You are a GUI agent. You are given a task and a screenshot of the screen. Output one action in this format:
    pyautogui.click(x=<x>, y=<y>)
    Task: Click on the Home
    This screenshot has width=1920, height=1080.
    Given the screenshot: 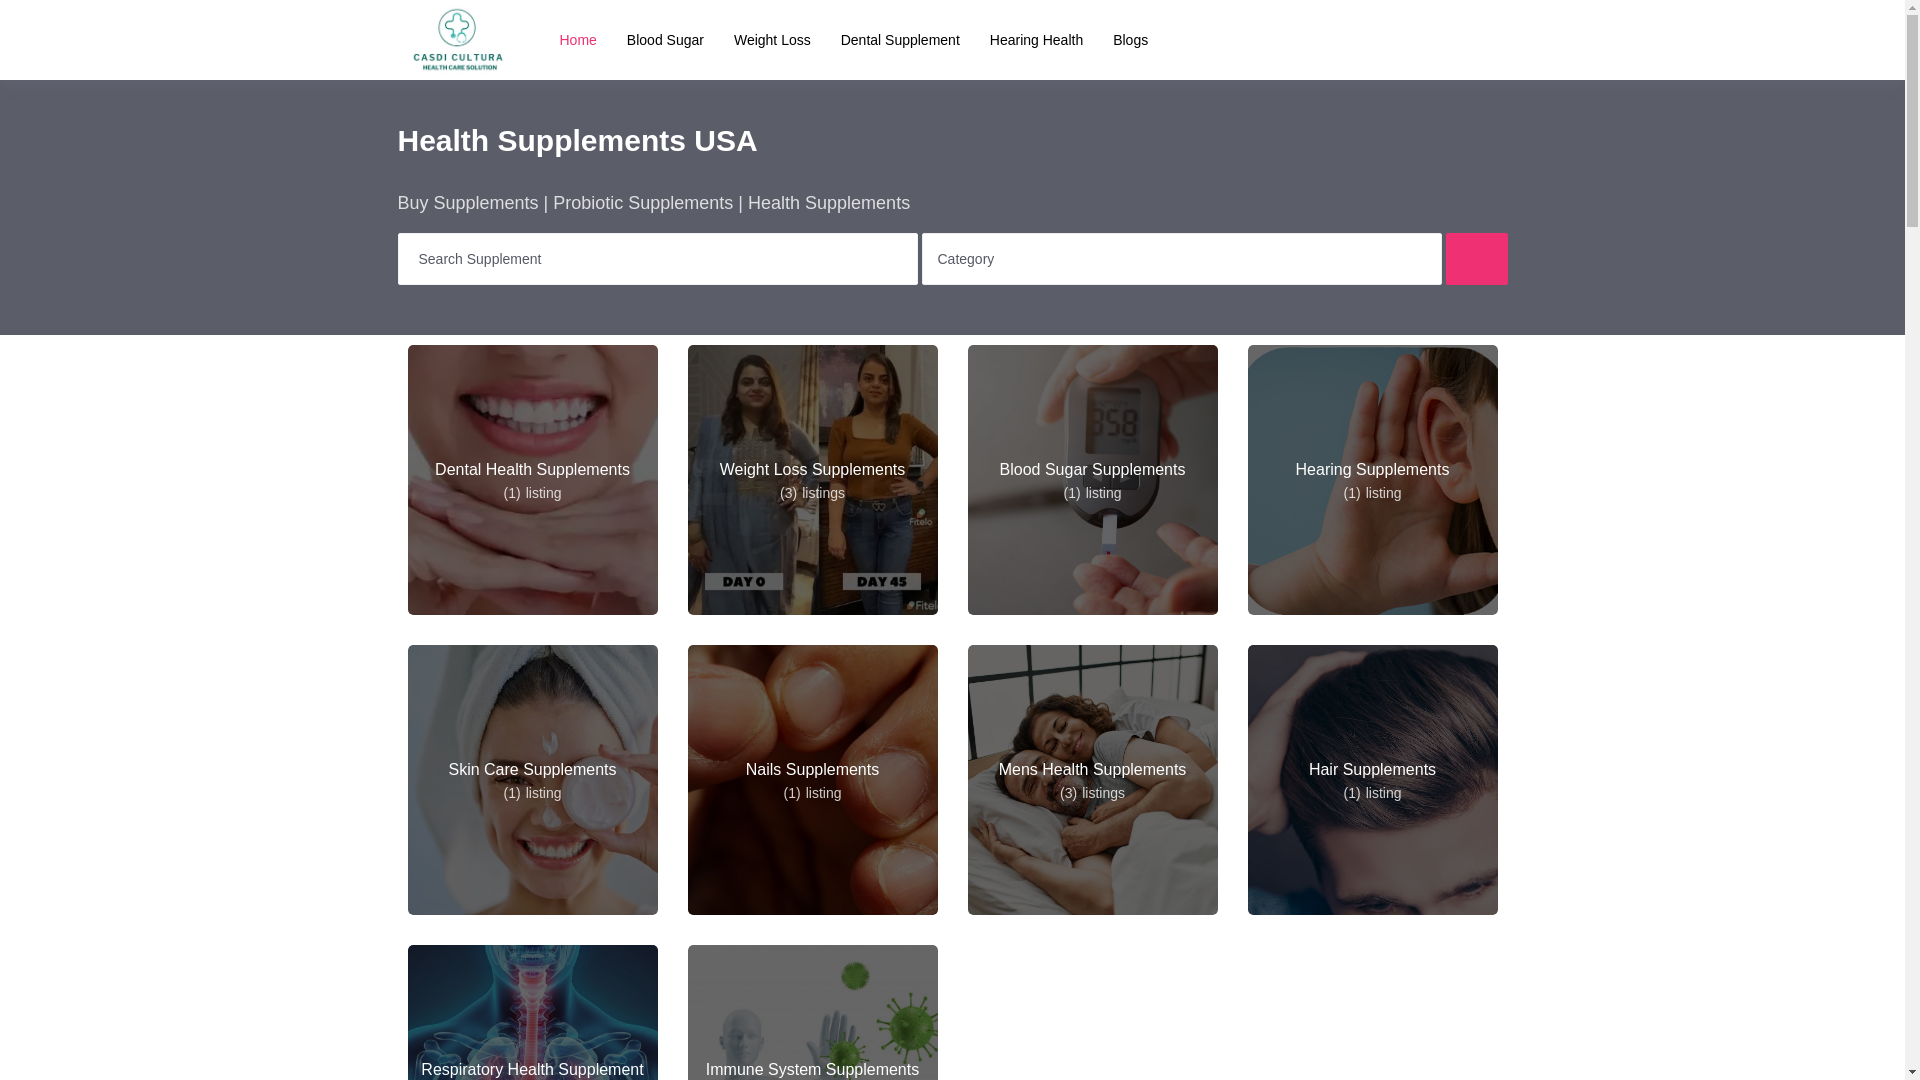 What is the action you would take?
    pyautogui.click(x=578, y=40)
    